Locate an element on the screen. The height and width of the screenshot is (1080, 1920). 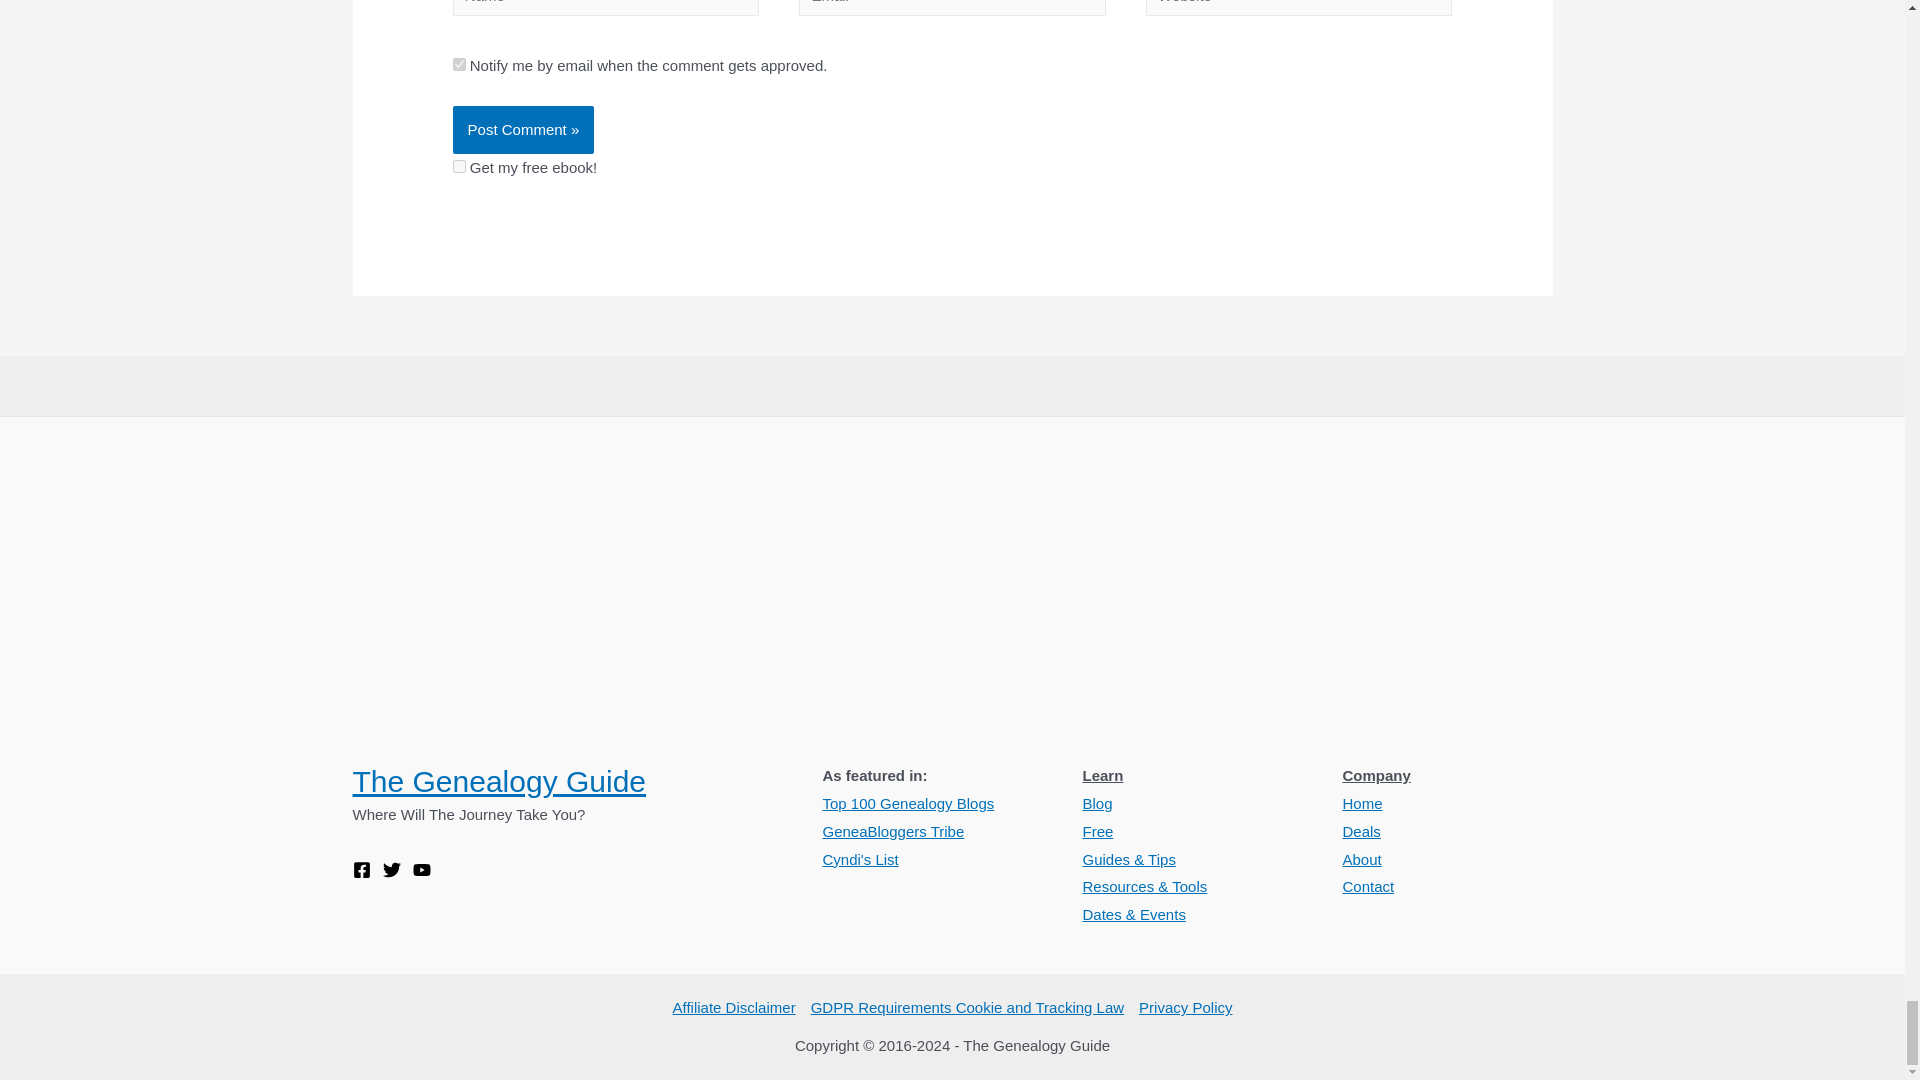
1 is located at coordinates (460, 166).